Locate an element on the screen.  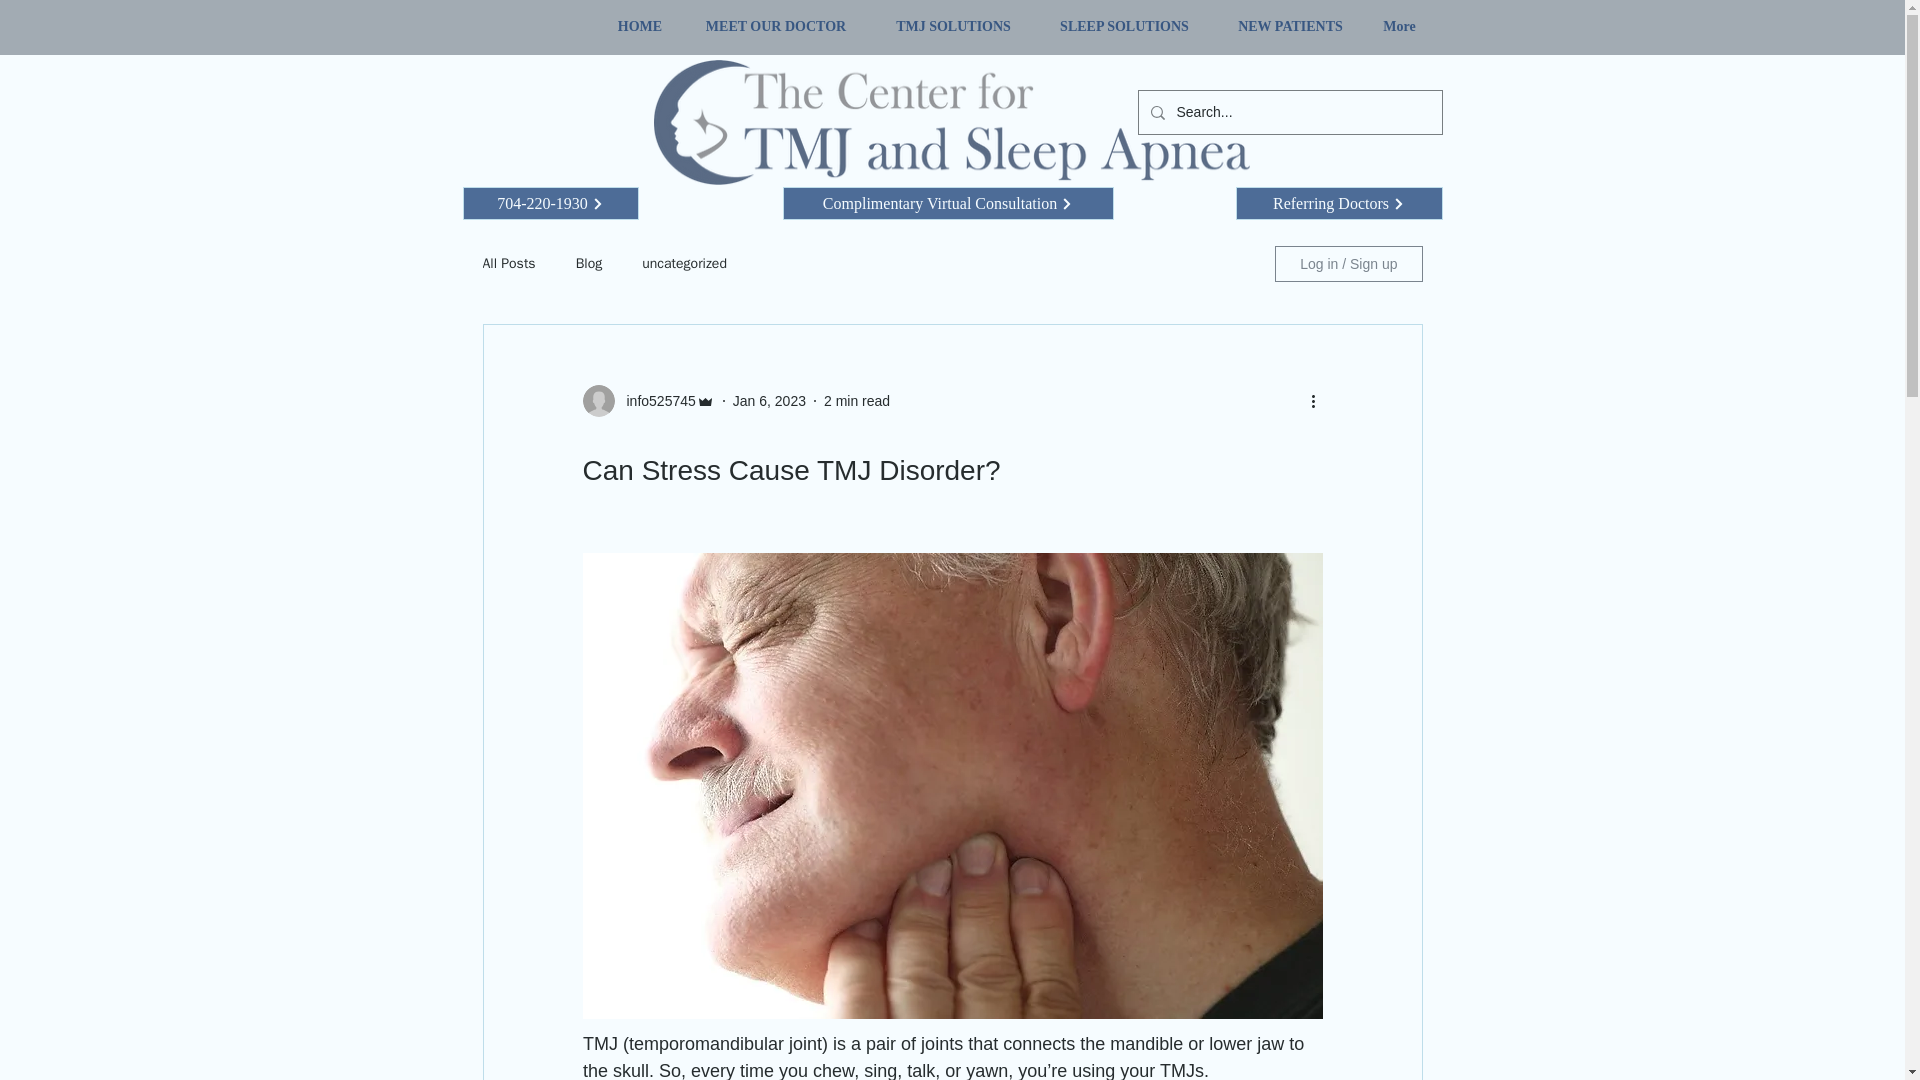
NEW PATIENTS is located at coordinates (1289, 26).